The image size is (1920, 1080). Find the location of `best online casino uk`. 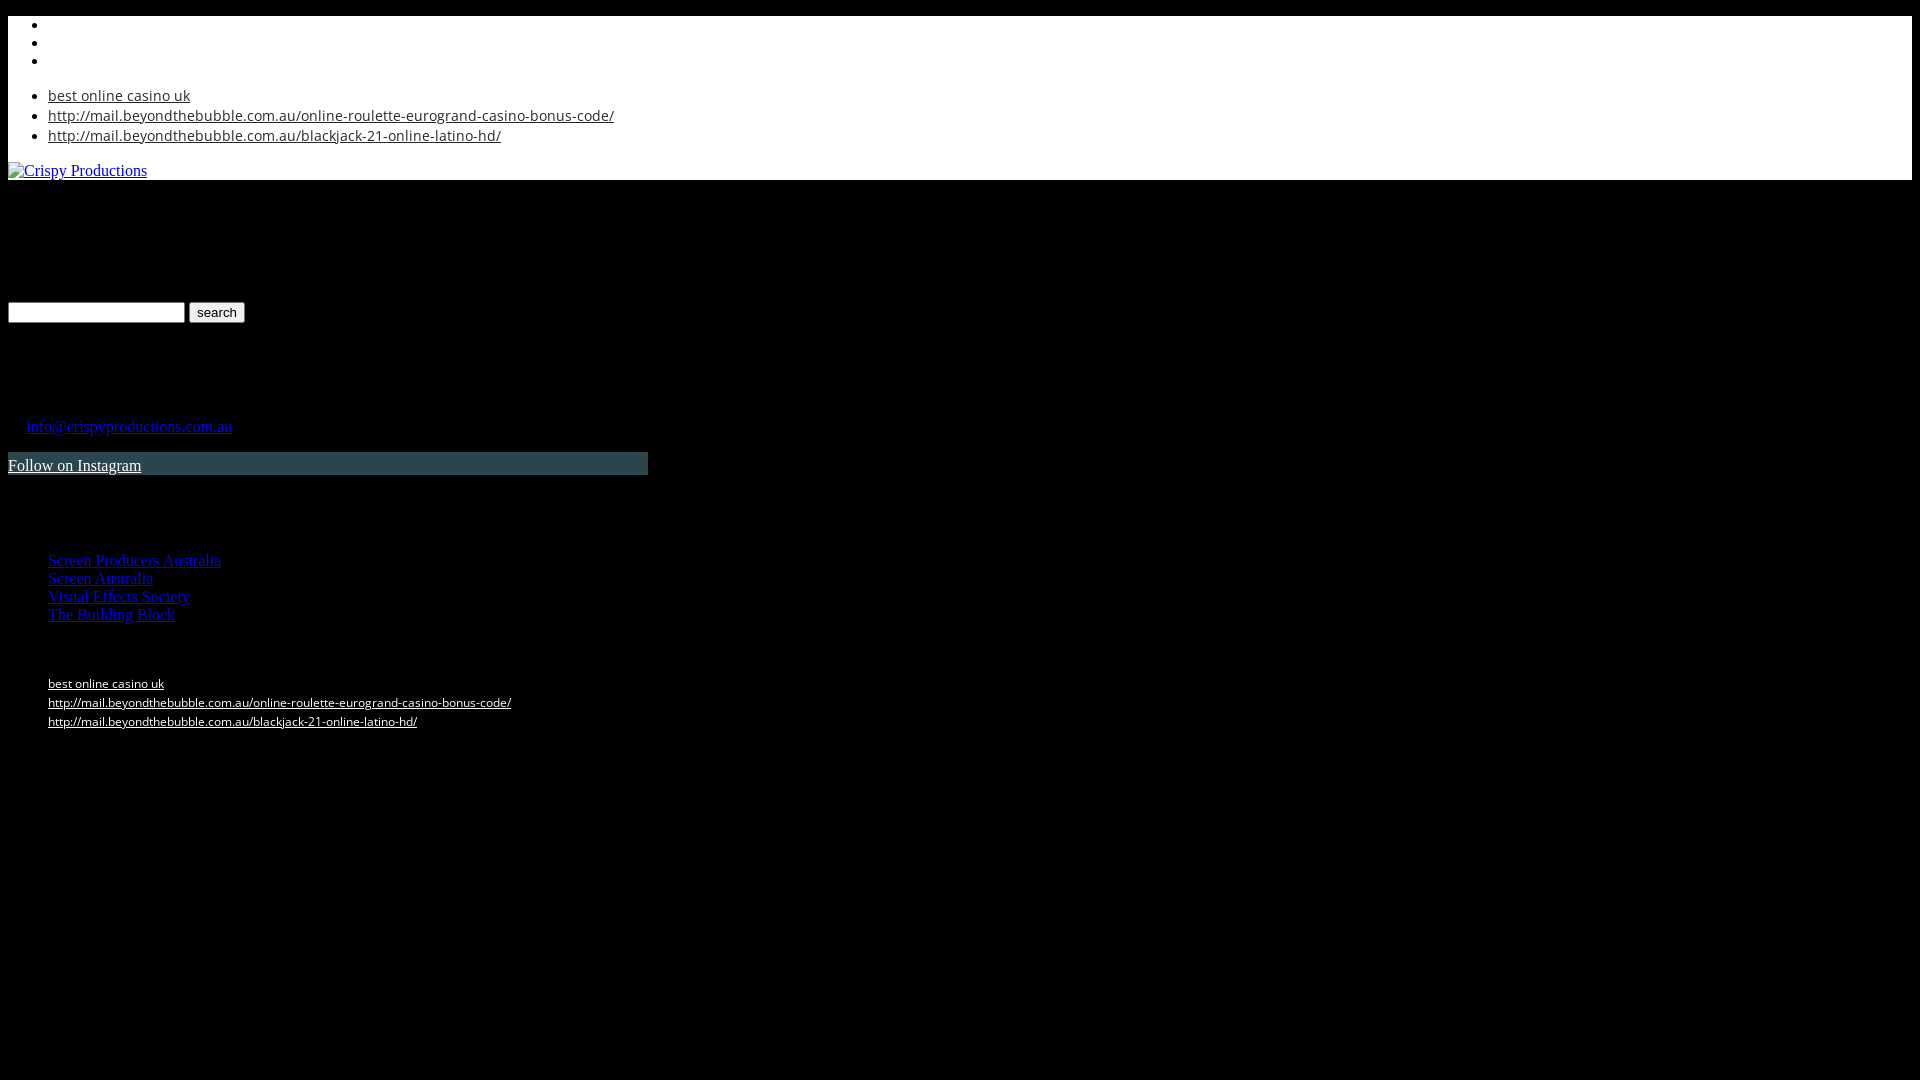

best online casino uk is located at coordinates (119, 96).